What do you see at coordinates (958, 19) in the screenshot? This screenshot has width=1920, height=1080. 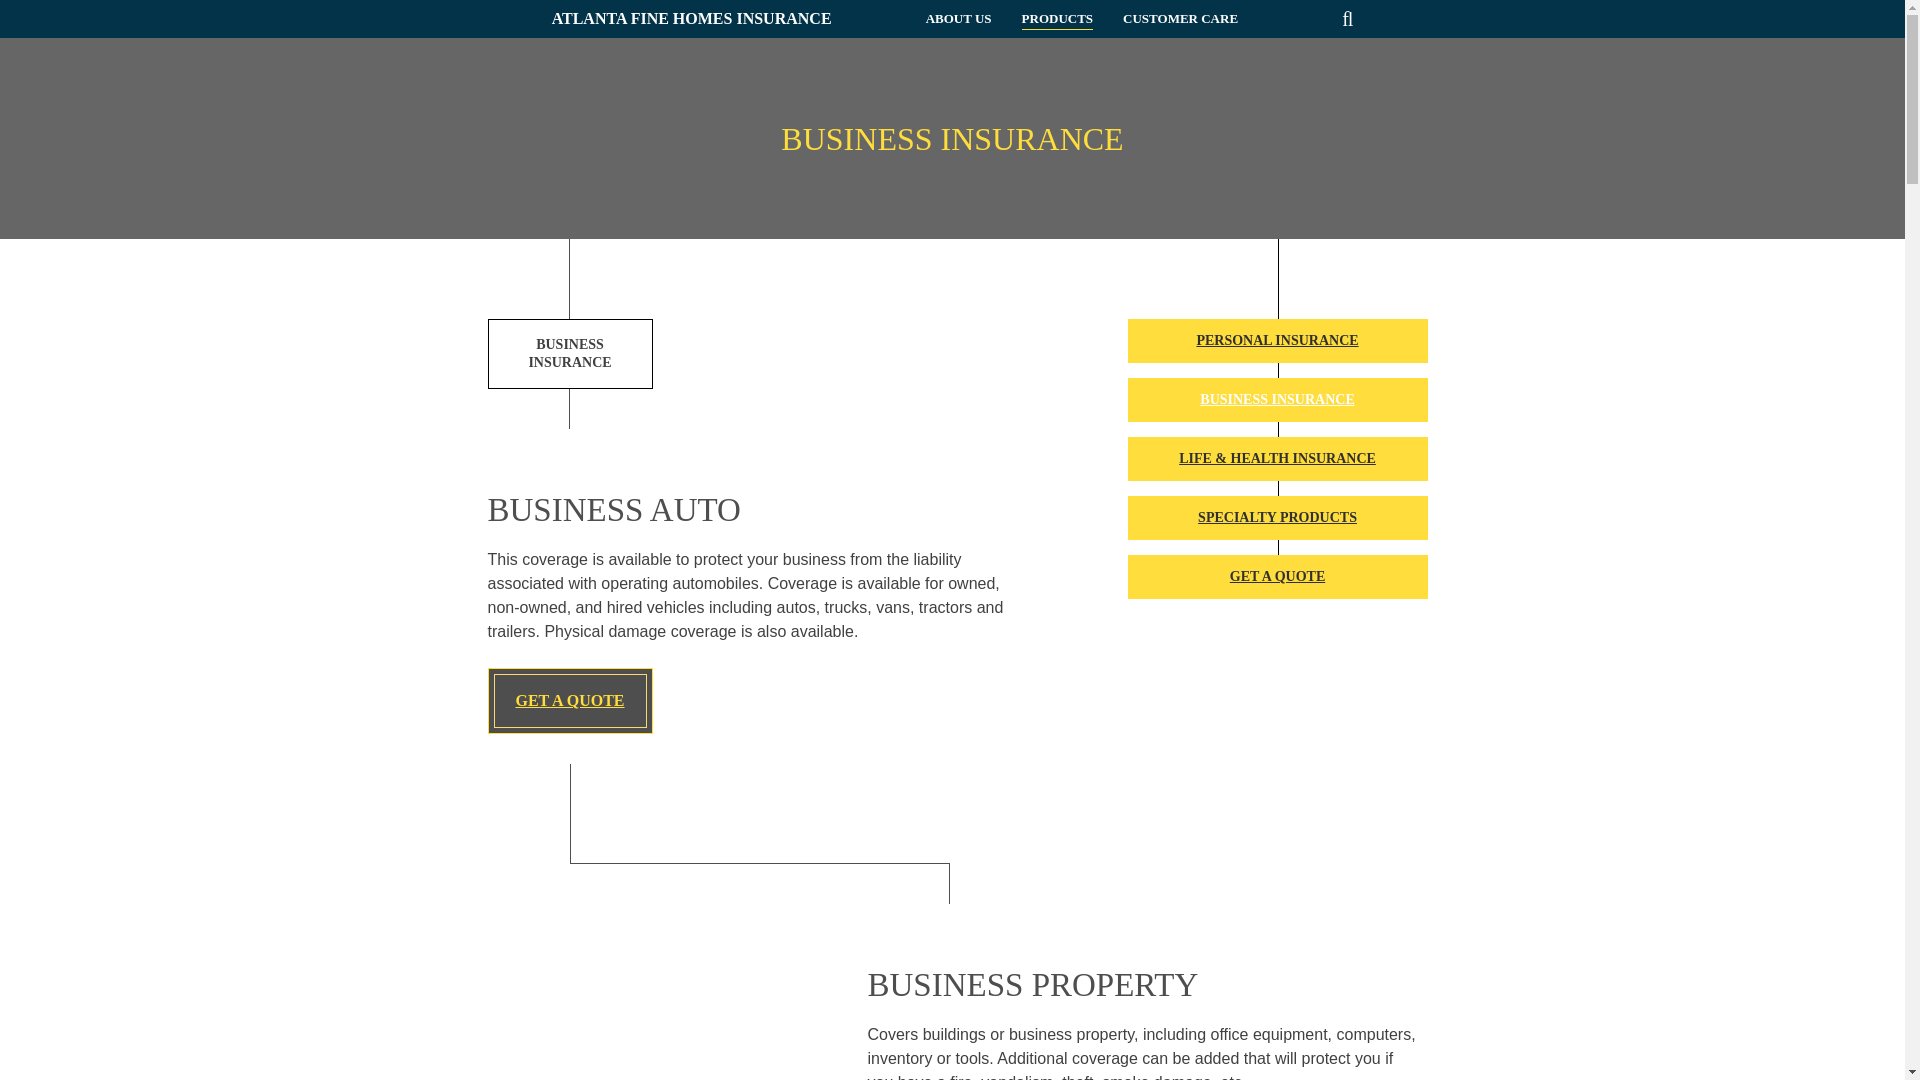 I see `ABOUT US` at bounding box center [958, 19].